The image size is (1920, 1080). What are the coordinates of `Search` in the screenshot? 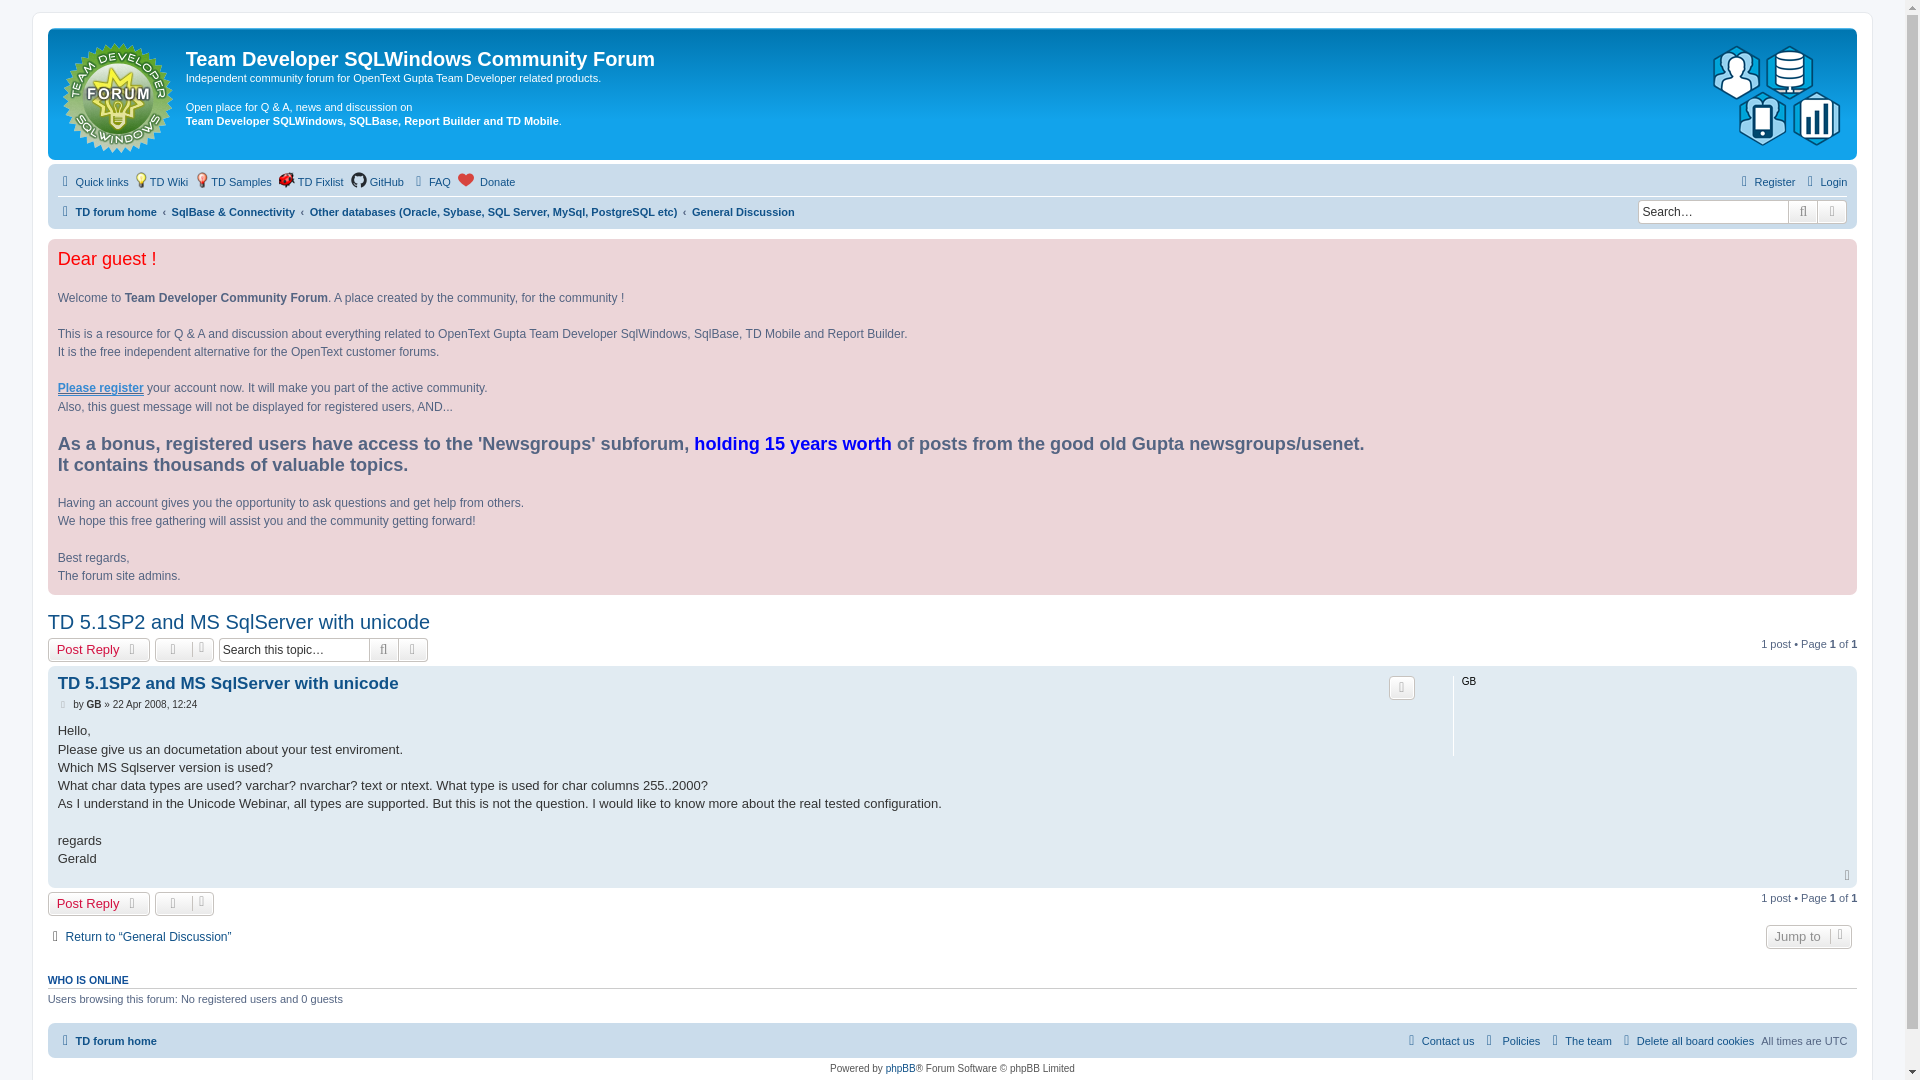 It's located at (384, 650).